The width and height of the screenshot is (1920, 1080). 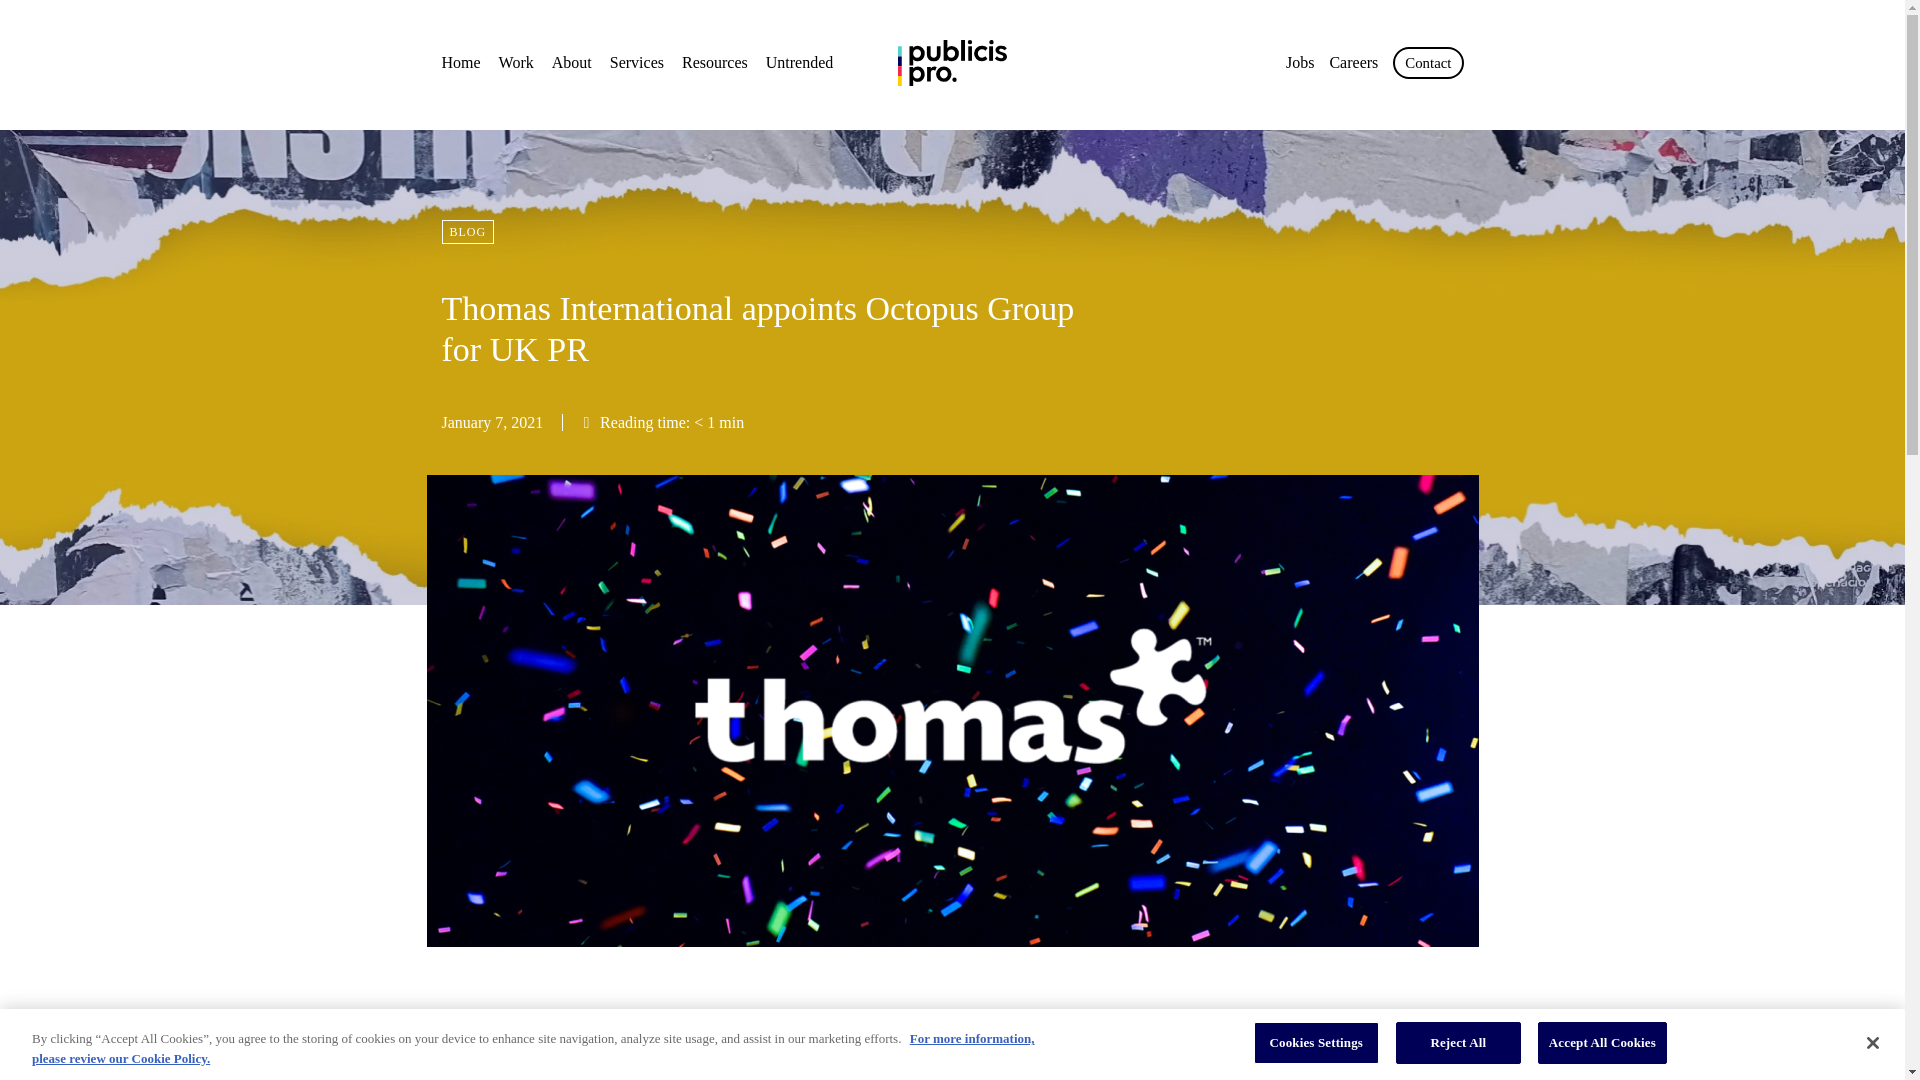 What do you see at coordinates (1458, 1042) in the screenshot?
I see `Reject All` at bounding box center [1458, 1042].